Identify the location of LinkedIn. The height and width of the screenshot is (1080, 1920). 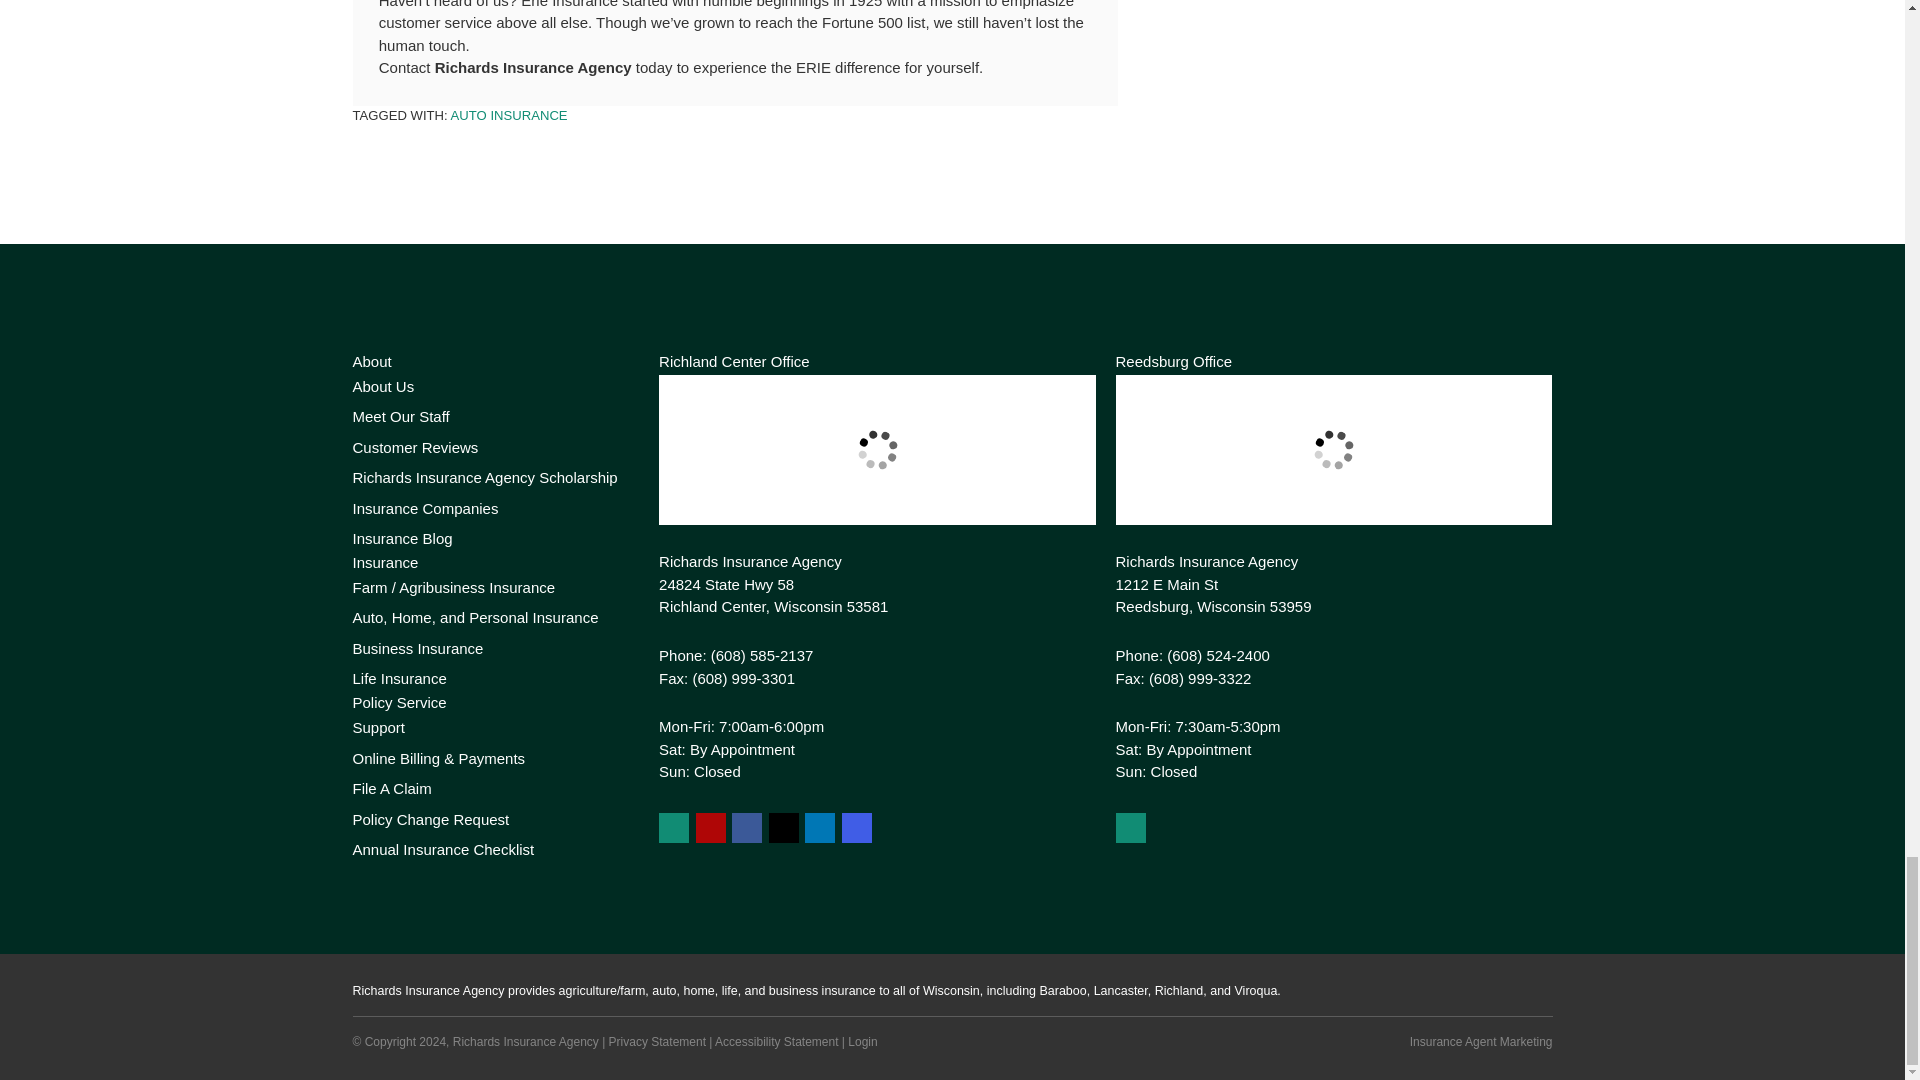
(820, 828).